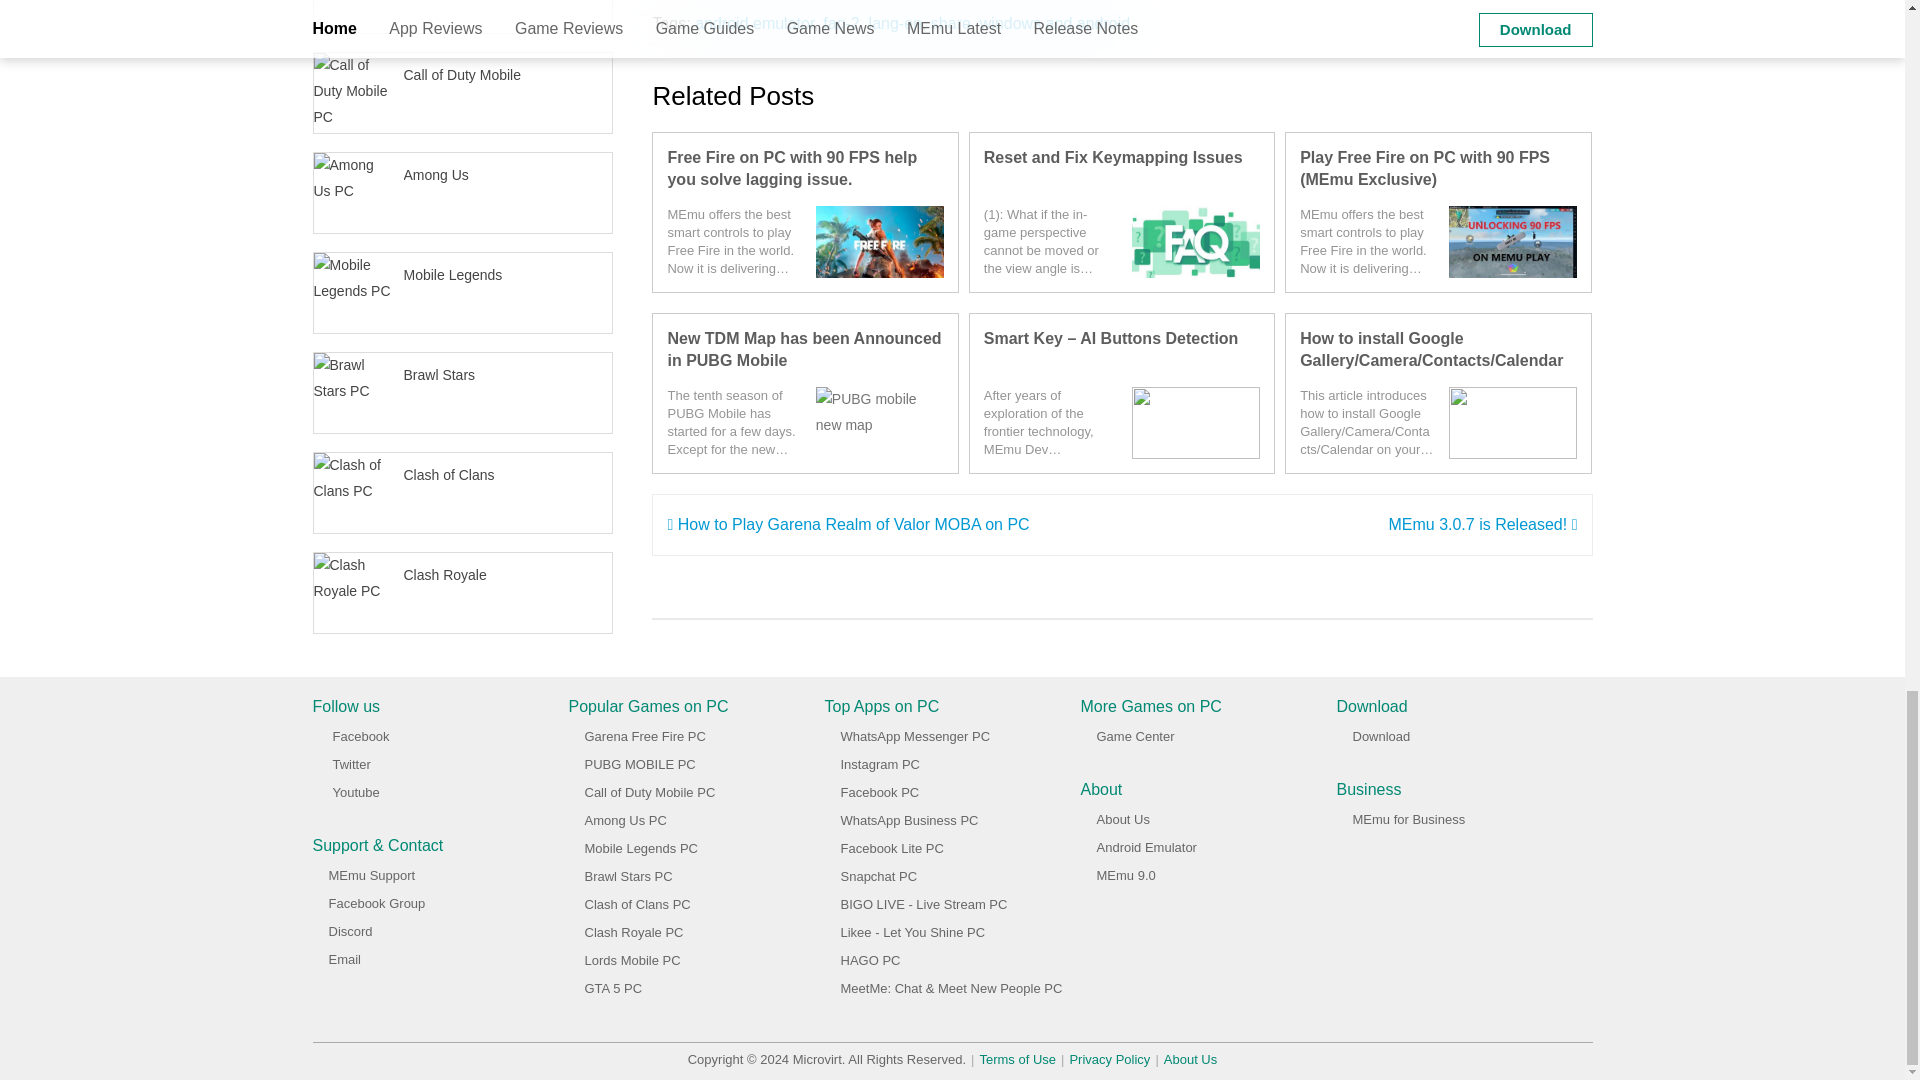 This screenshot has height=1080, width=1920. What do you see at coordinates (633, 932) in the screenshot?
I see `Clash Royale PC` at bounding box center [633, 932].